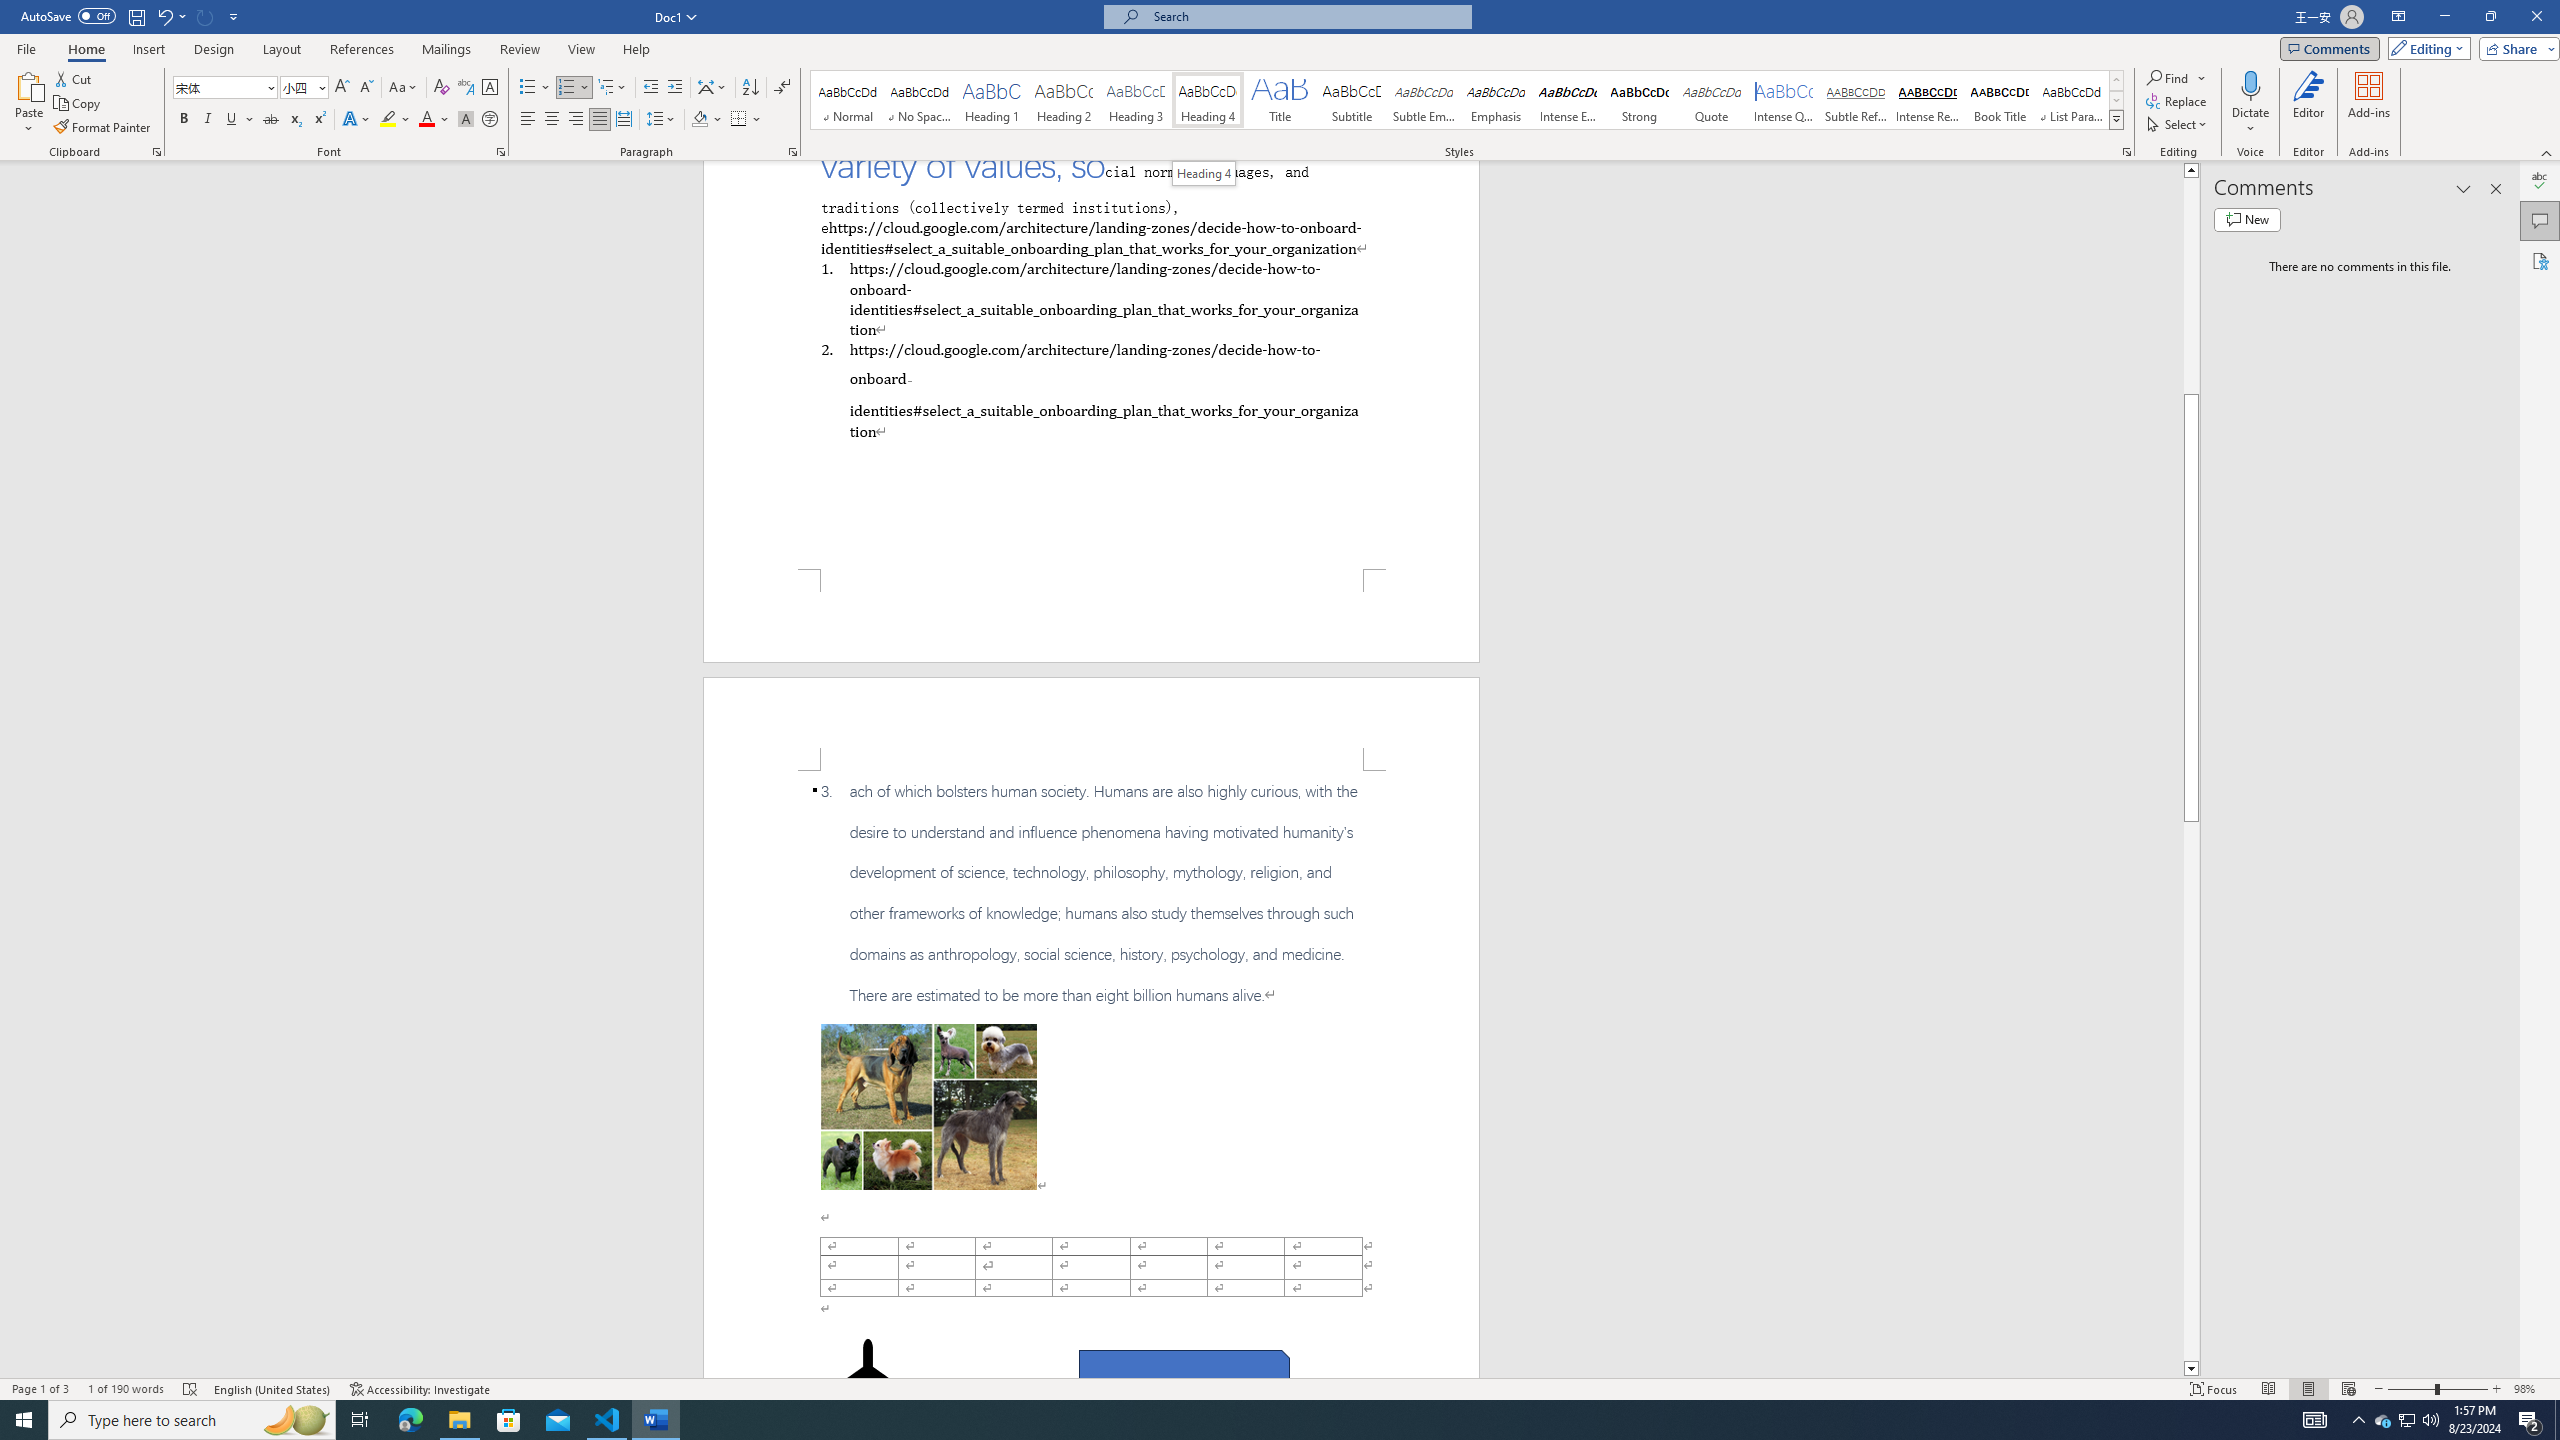  I want to click on Shrink Font, so click(366, 88).